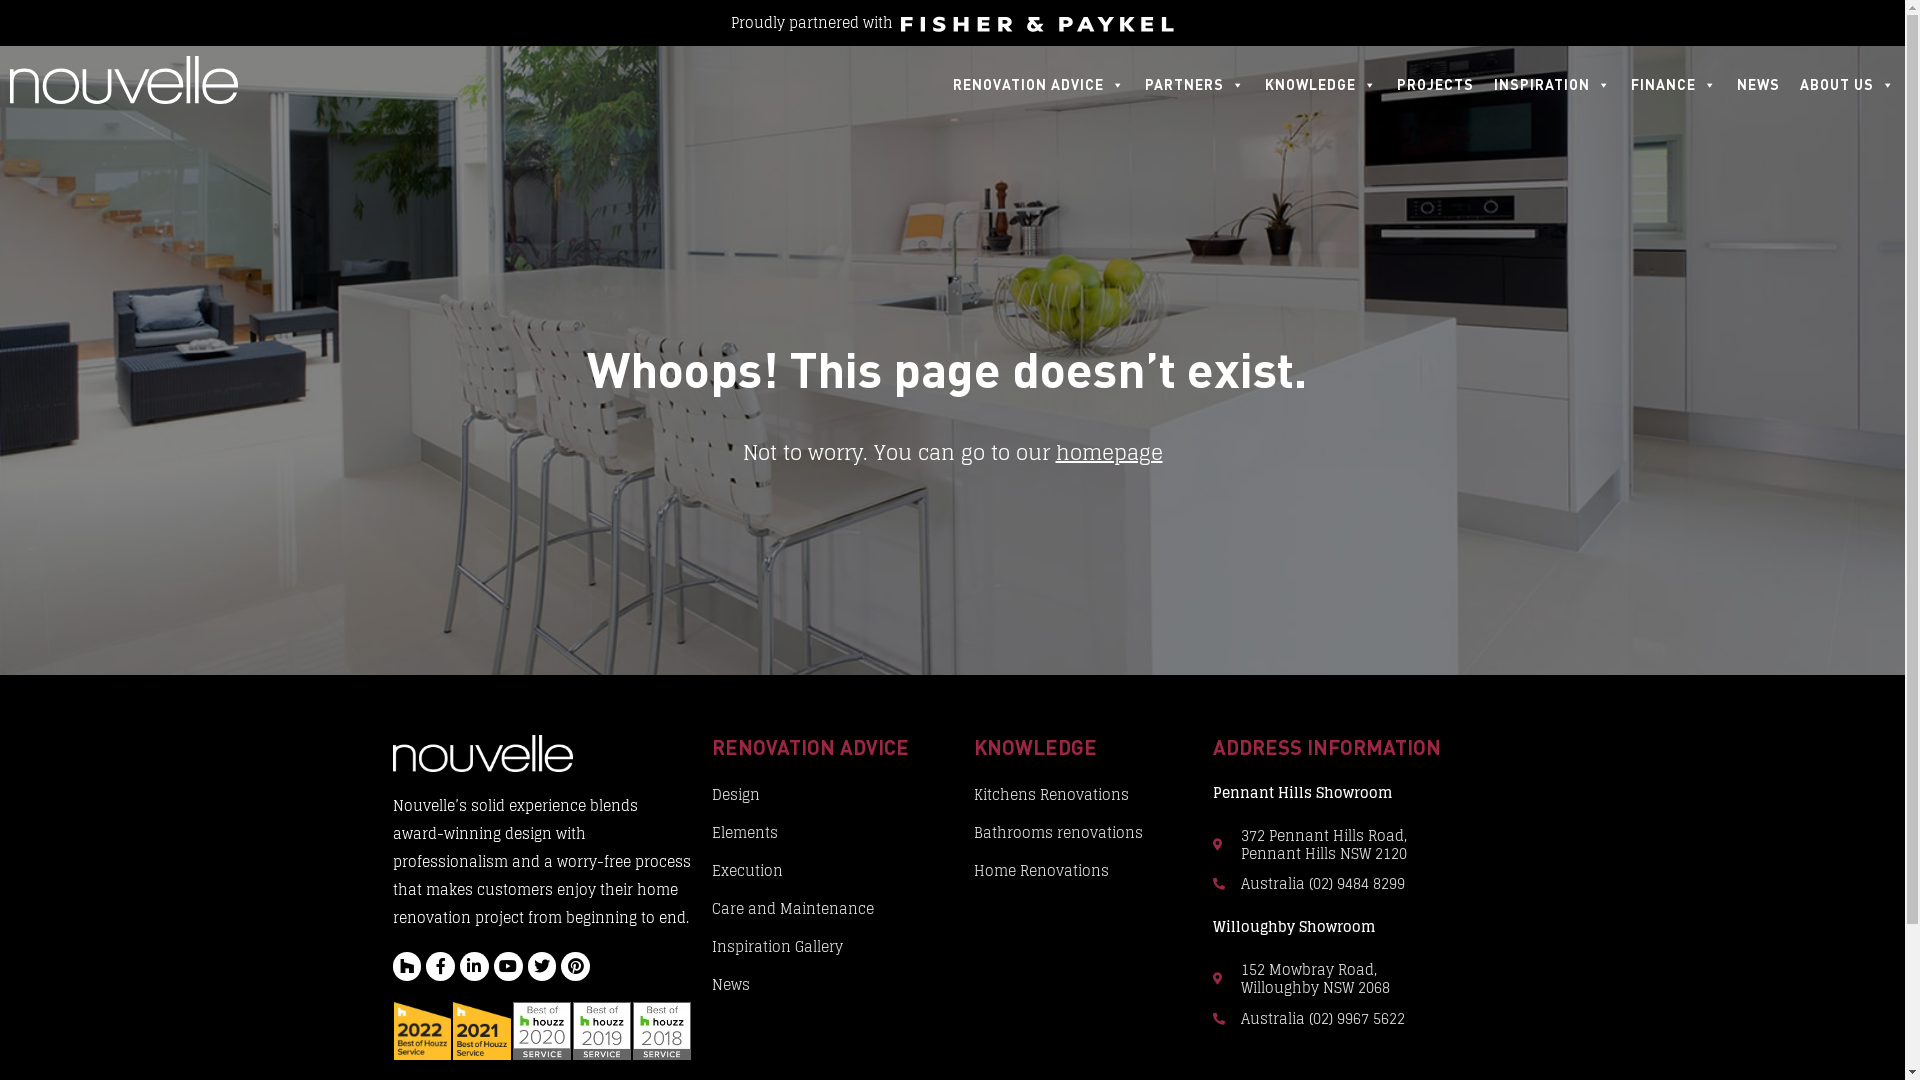 This screenshot has width=1920, height=1080. Describe the element at coordinates (833, 833) in the screenshot. I see `Elements` at that location.